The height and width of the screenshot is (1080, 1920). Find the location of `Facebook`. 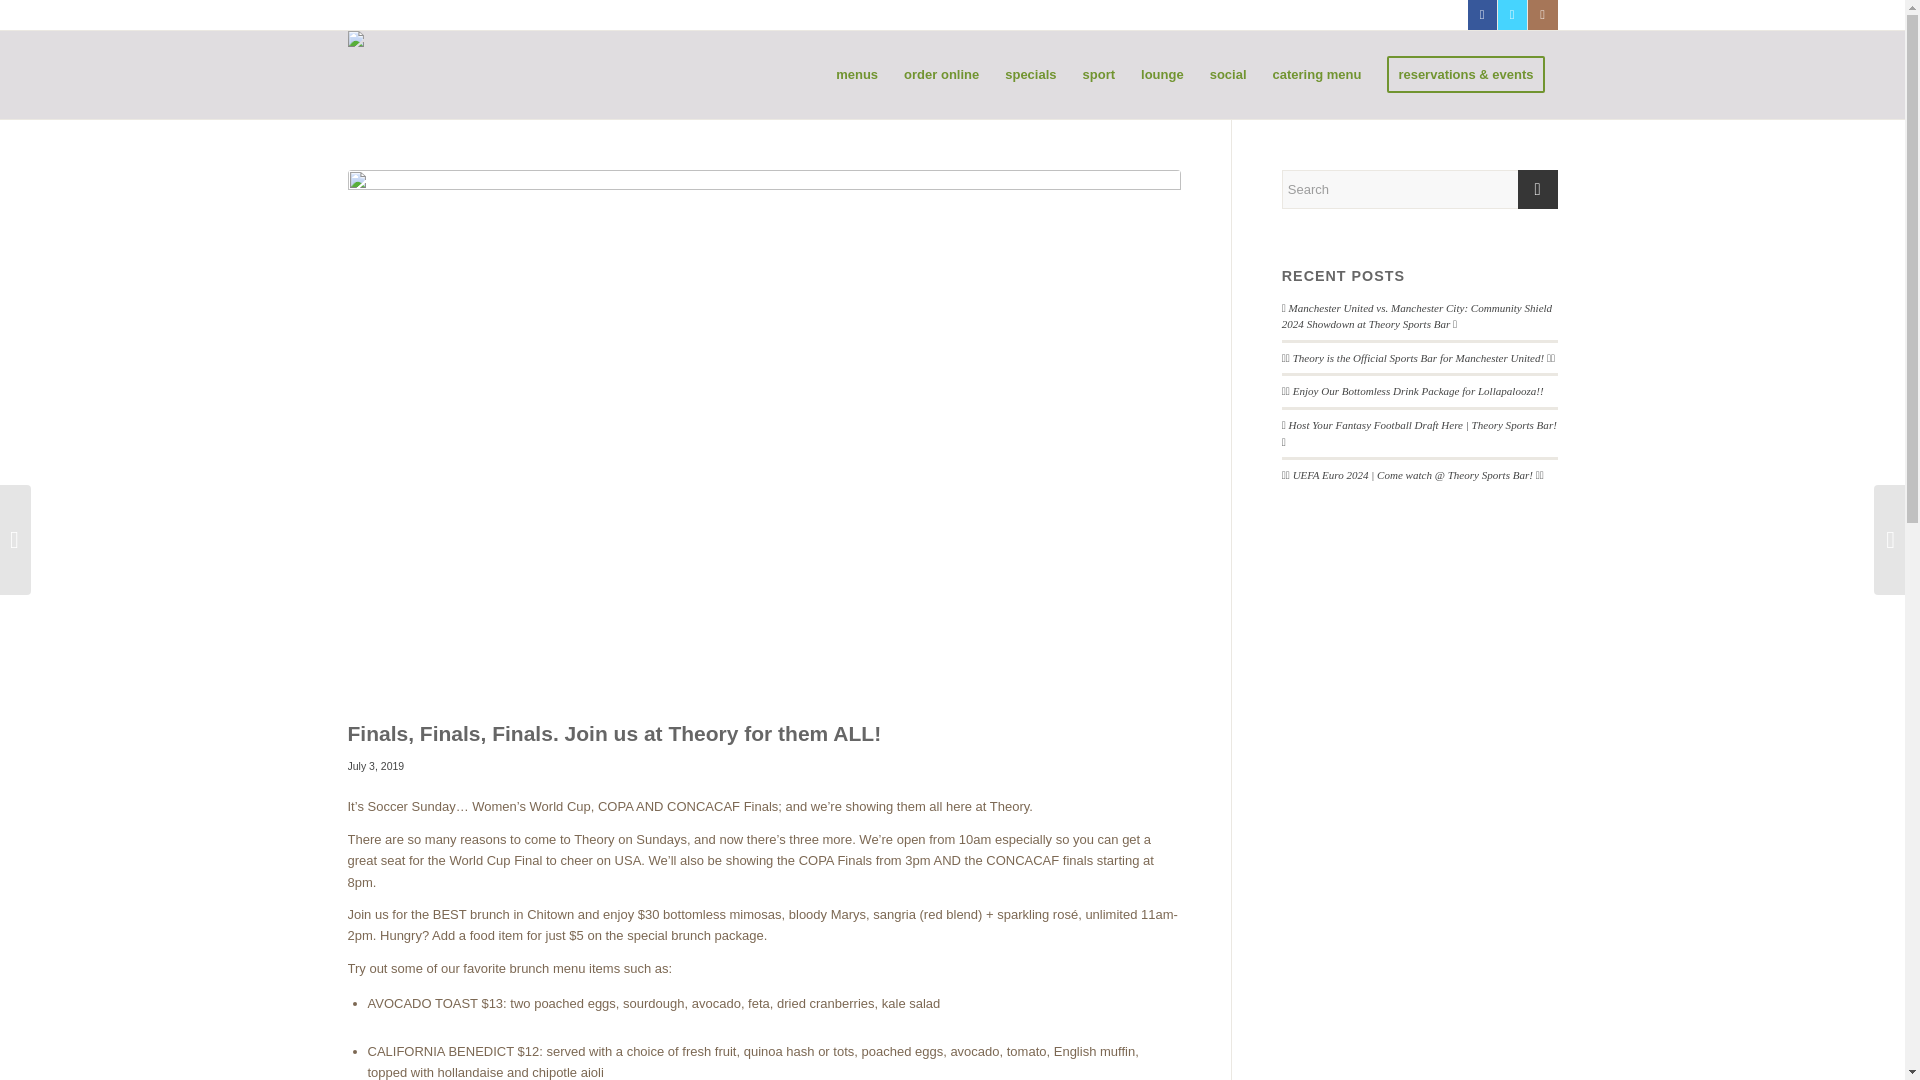

Facebook is located at coordinates (1482, 15).